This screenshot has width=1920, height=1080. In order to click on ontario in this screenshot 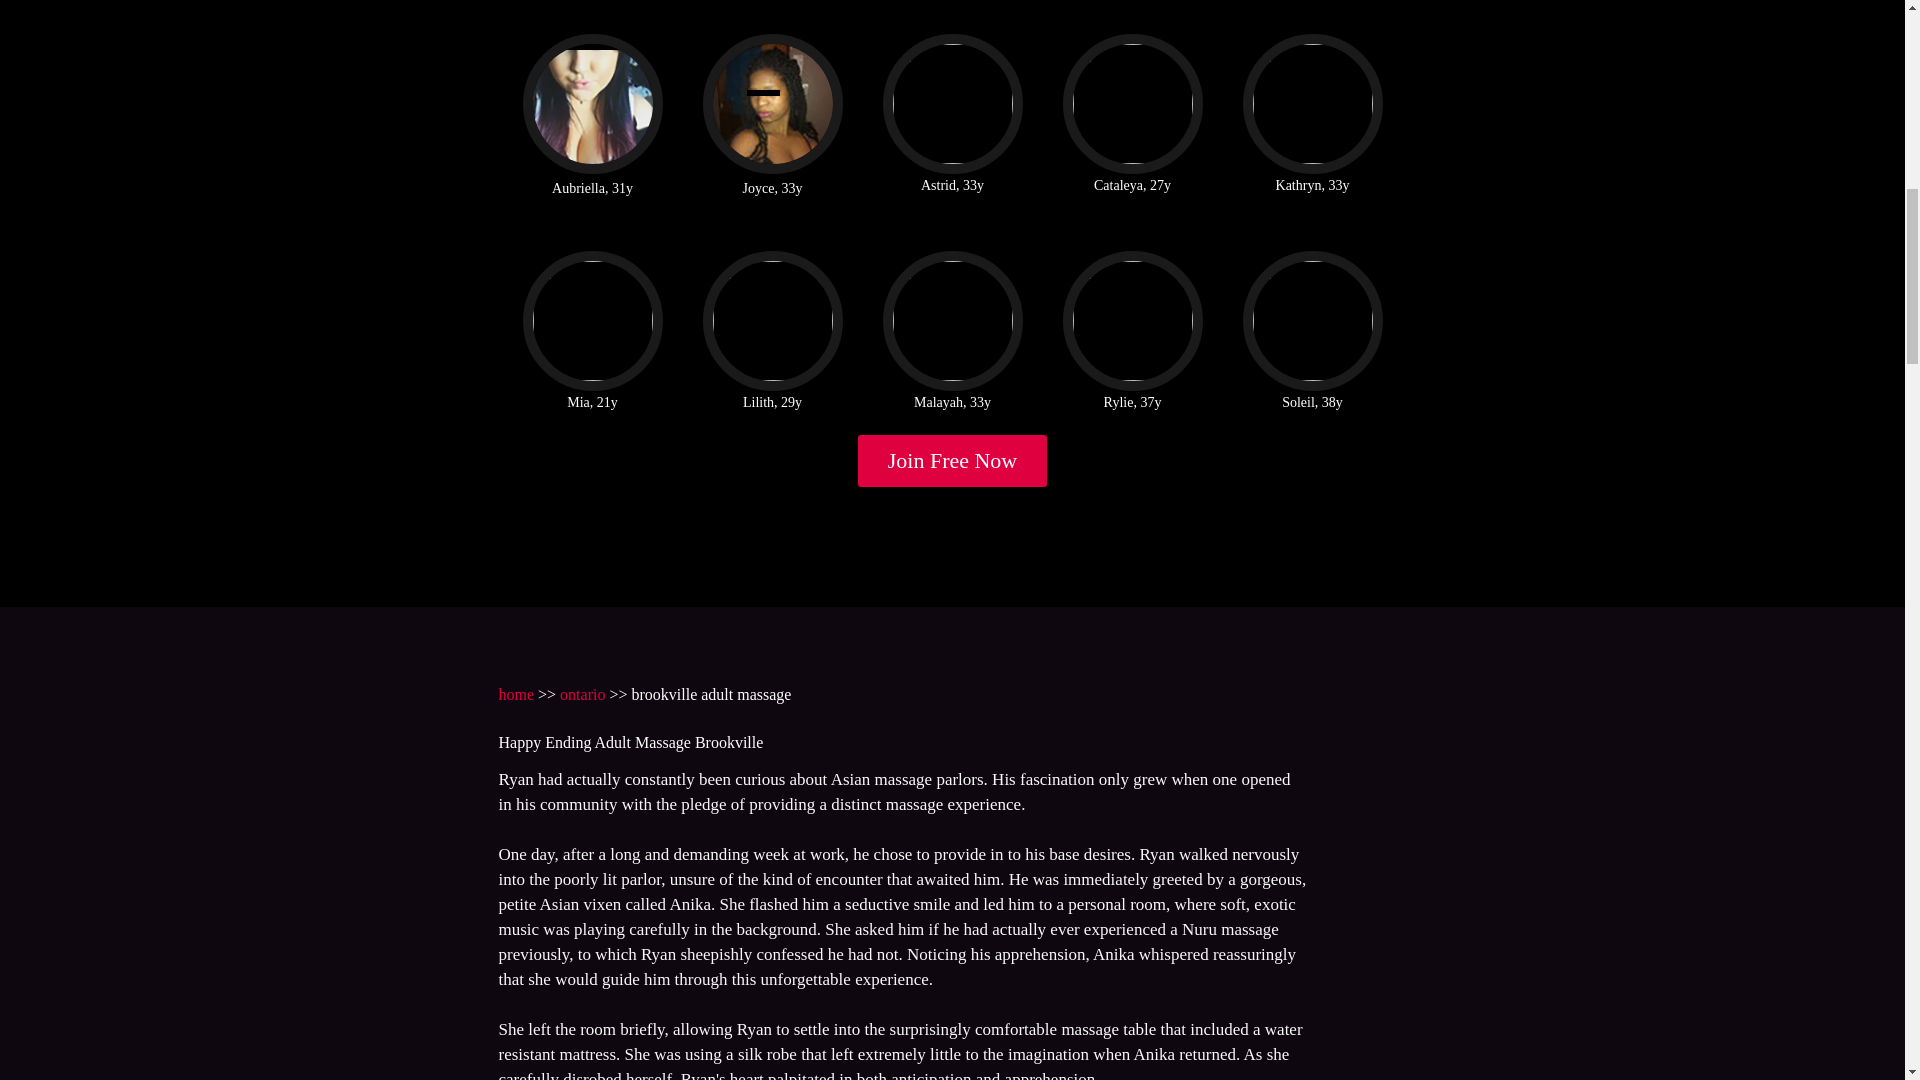, I will do `click(582, 694)`.